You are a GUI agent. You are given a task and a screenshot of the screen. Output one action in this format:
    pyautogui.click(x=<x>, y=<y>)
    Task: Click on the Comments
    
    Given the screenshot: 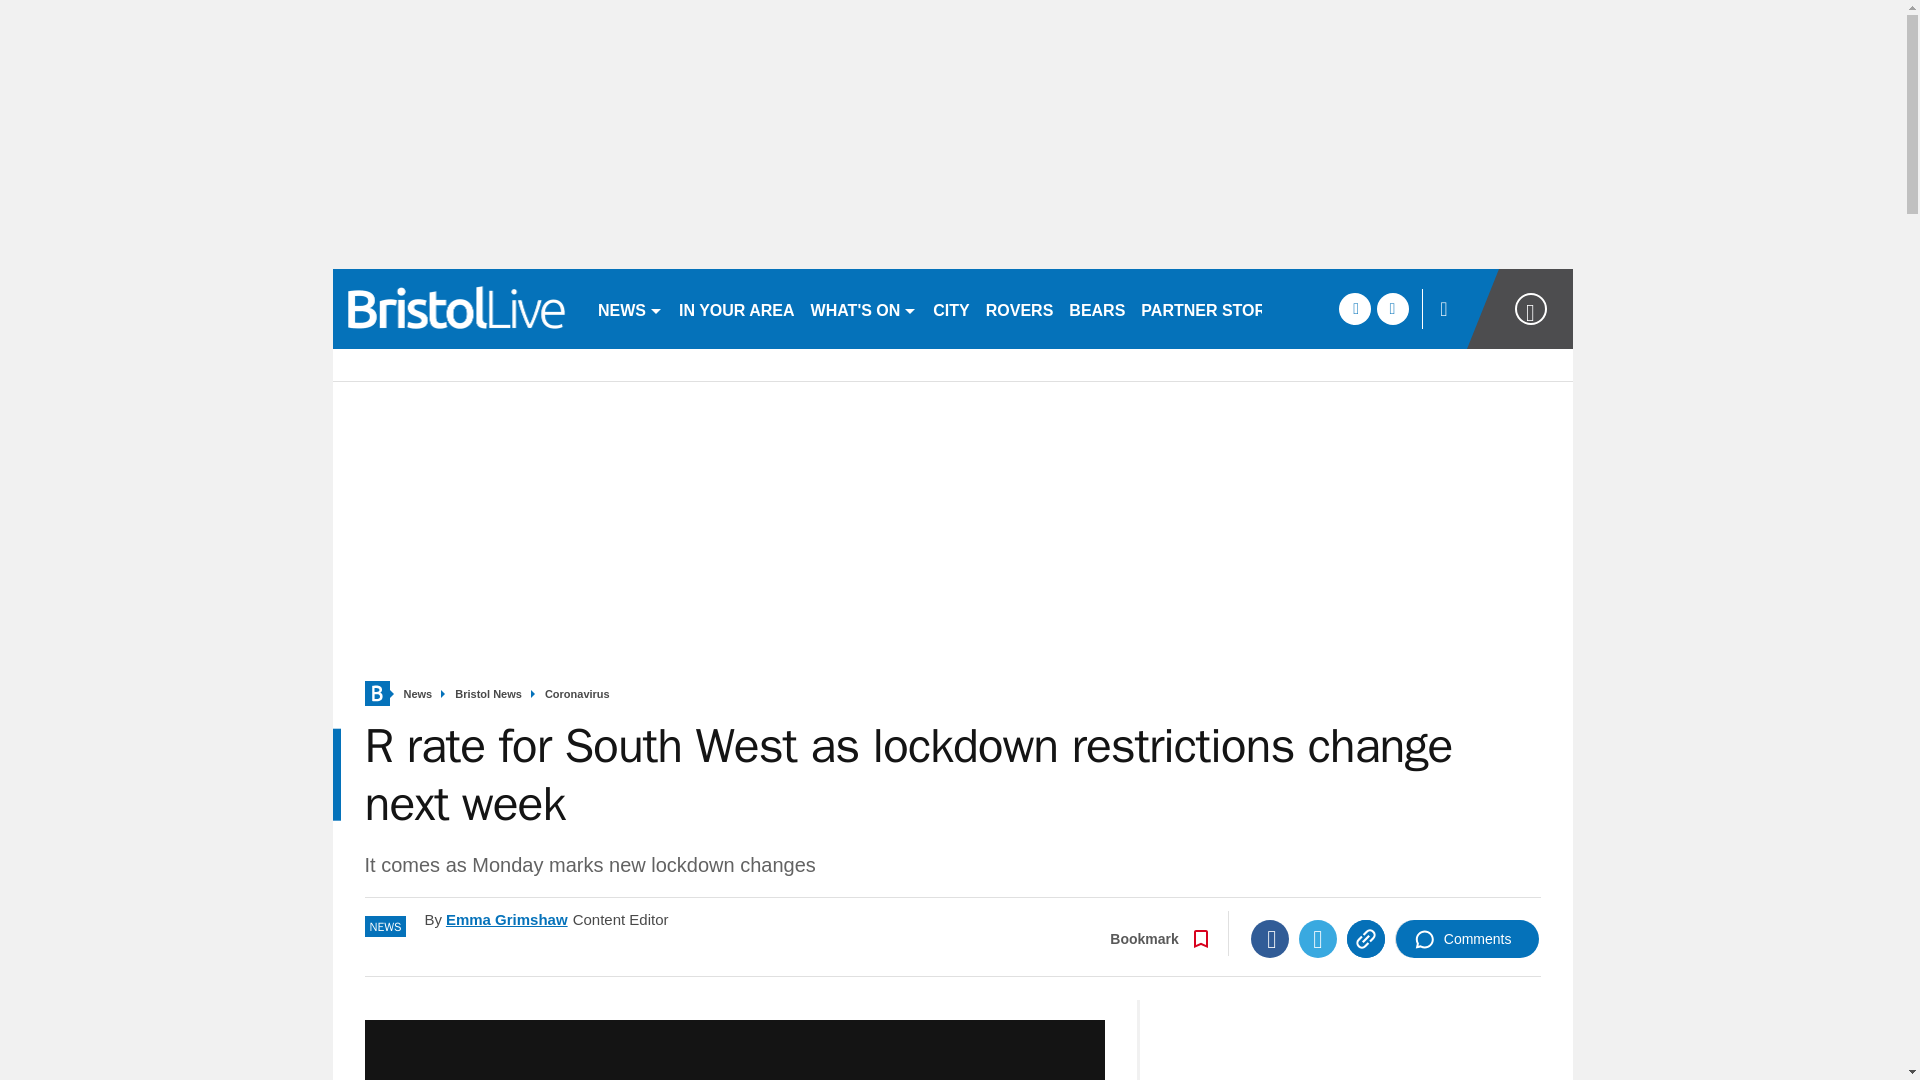 What is the action you would take?
    pyautogui.click(x=1467, y=938)
    